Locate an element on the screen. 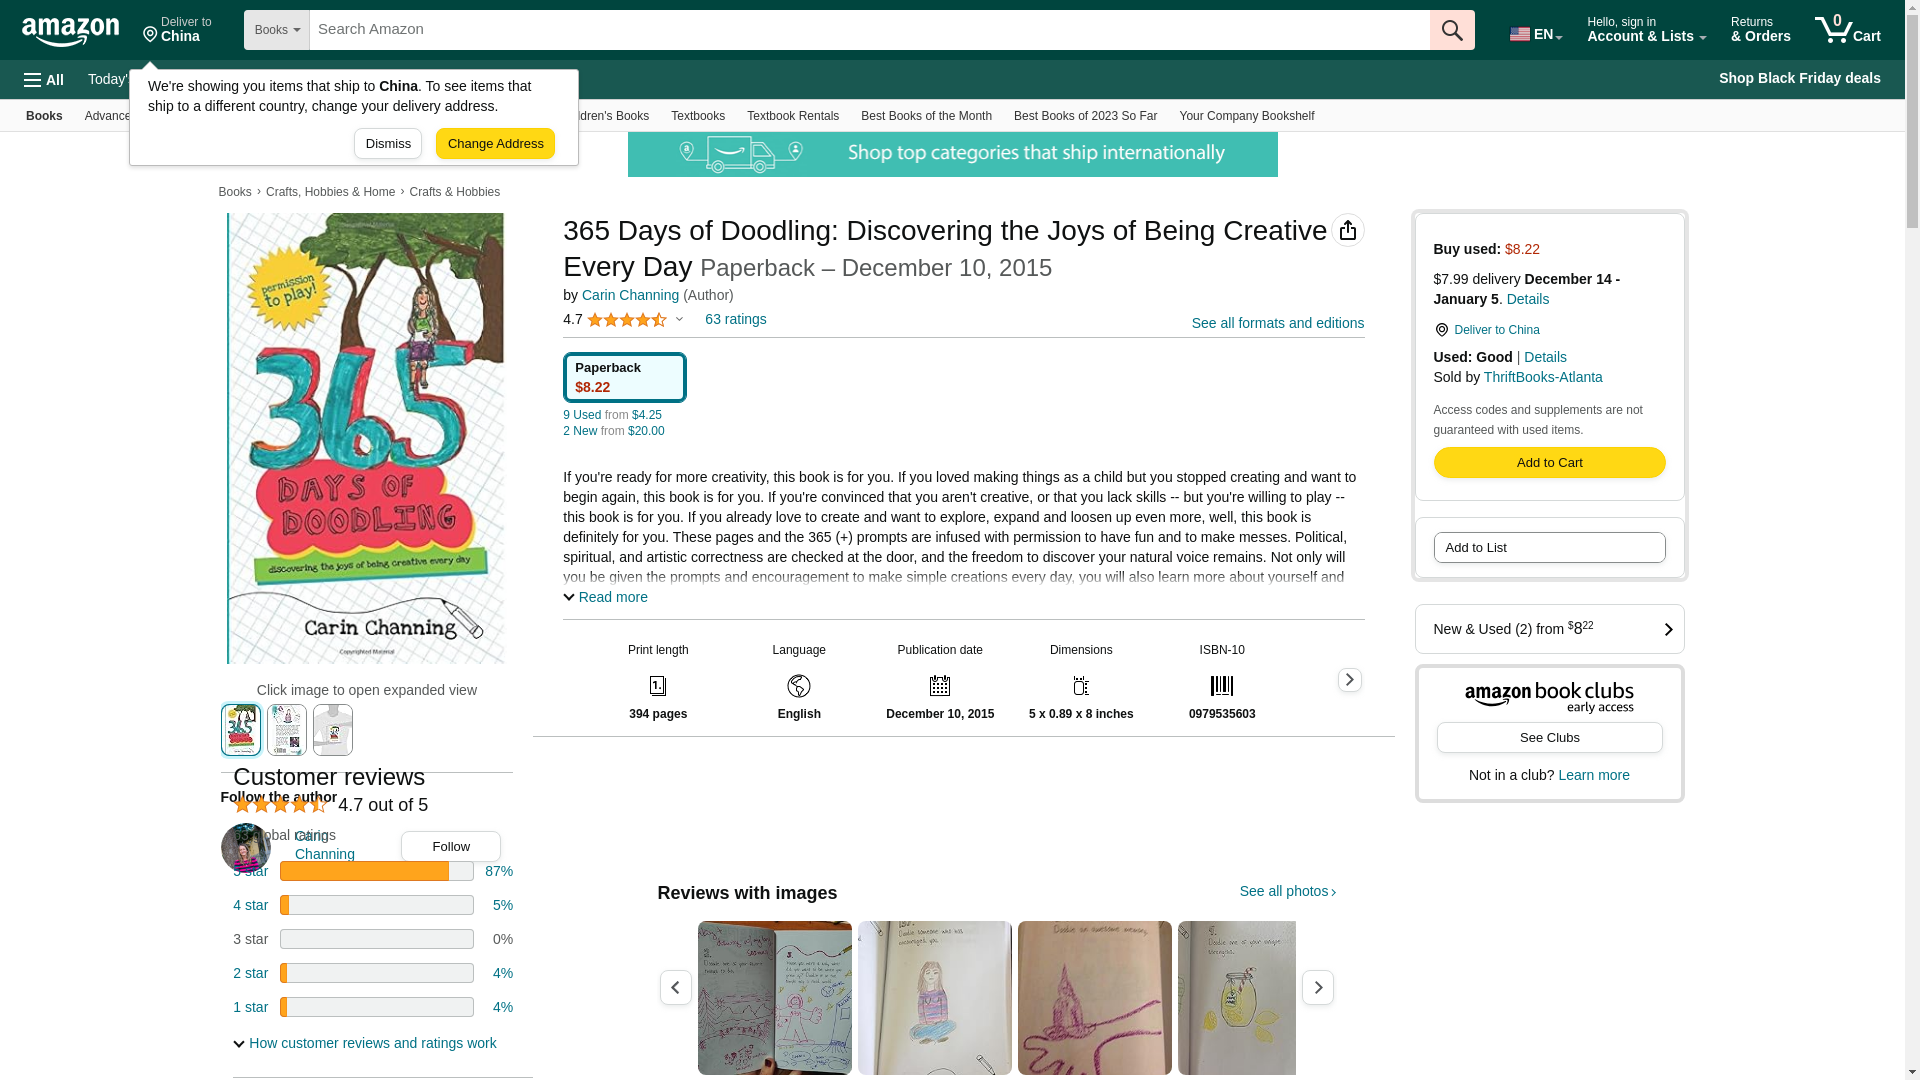 The width and height of the screenshot is (1920, 1080). Textbooks is located at coordinates (698, 116).